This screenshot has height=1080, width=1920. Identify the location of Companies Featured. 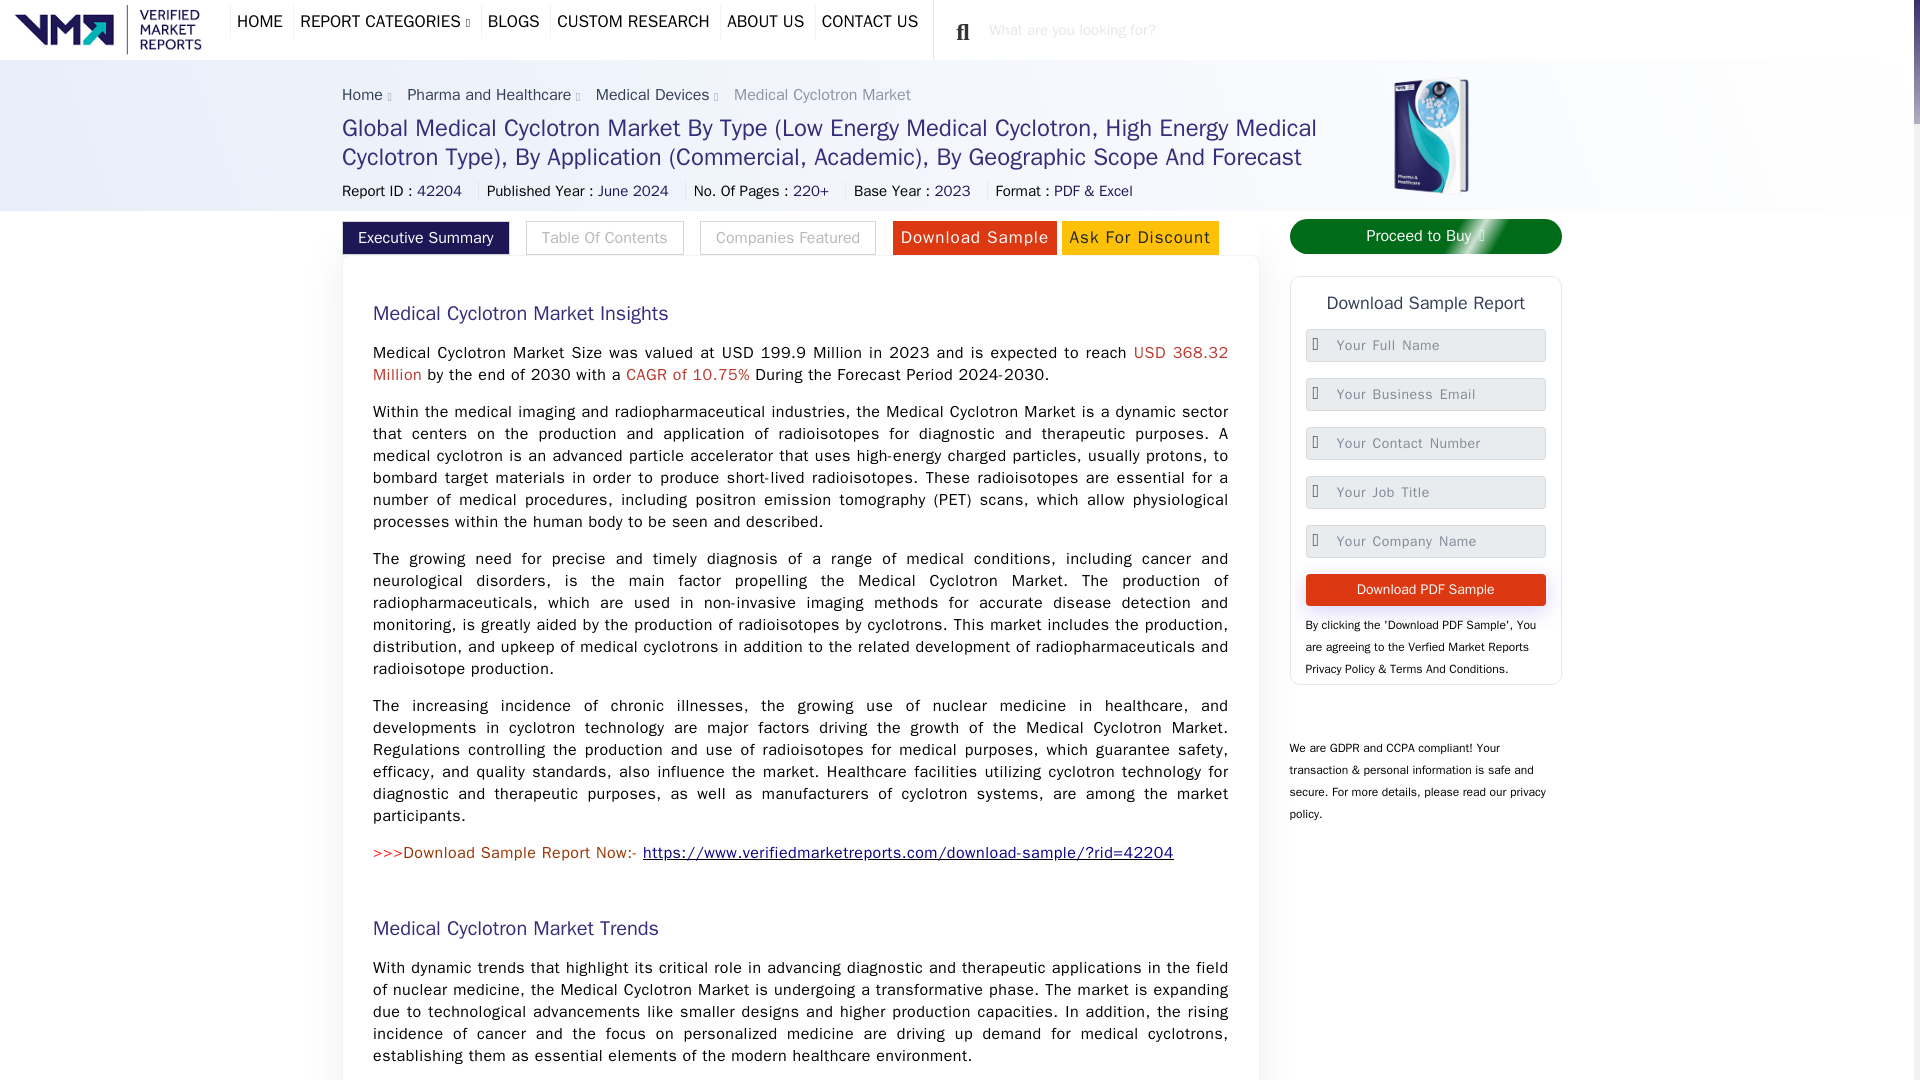
(788, 238).